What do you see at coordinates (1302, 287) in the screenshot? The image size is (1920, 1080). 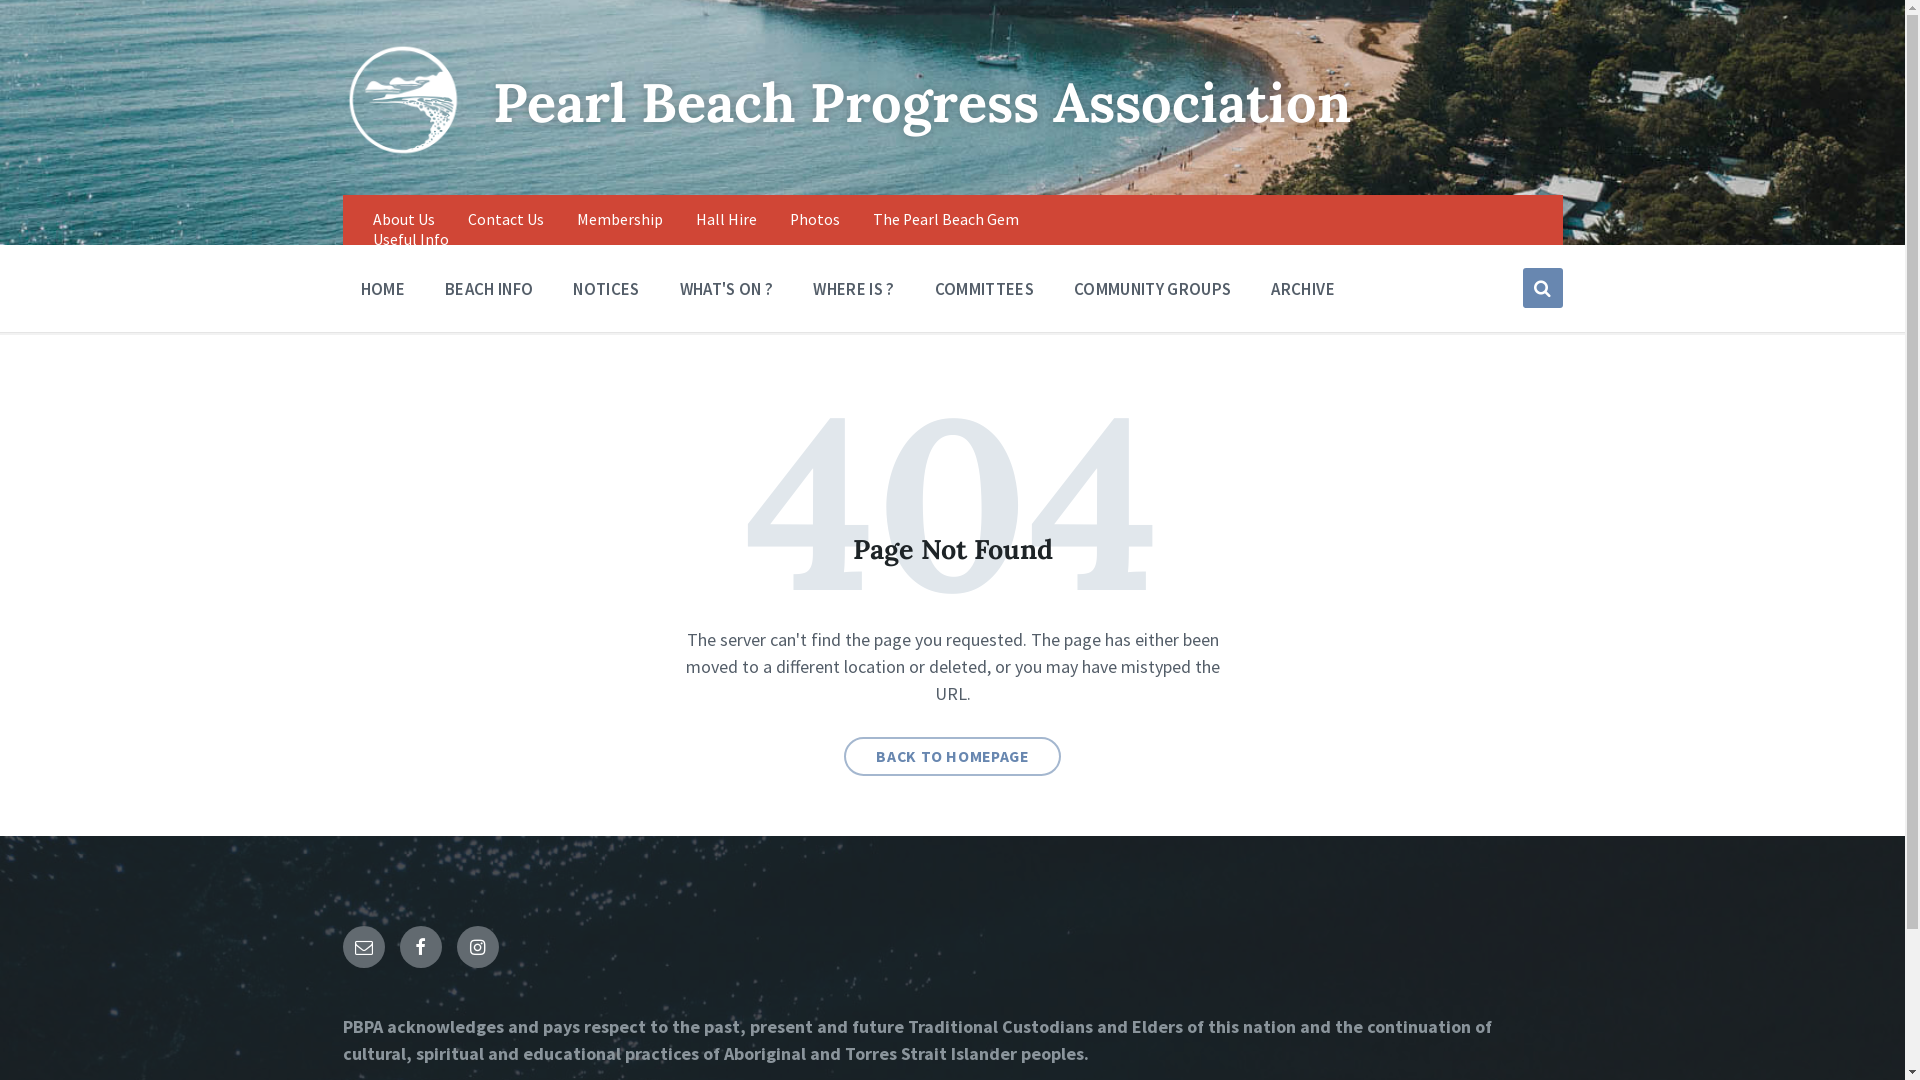 I see `ARCHIVE` at bounding box center [1302, 287].